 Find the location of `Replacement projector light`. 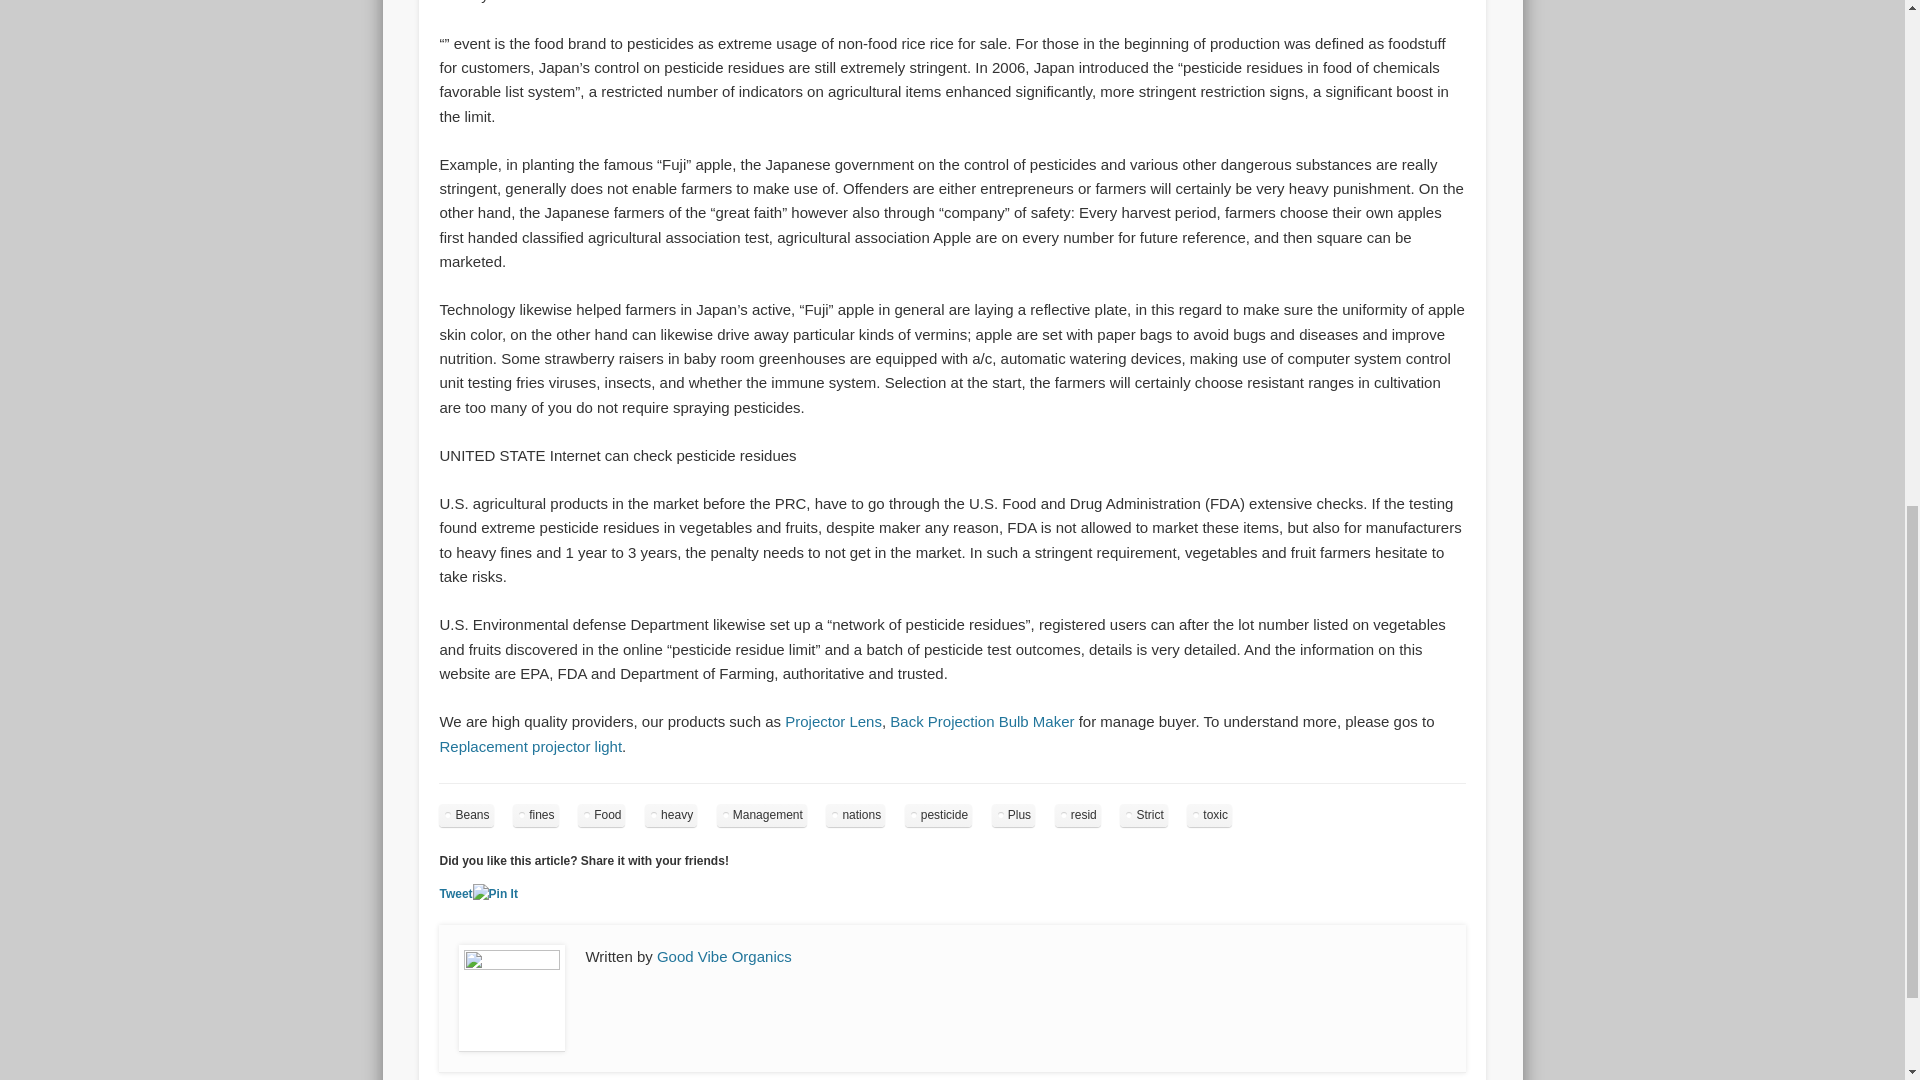

Replacement projector light is located at coordinates (530, 746).